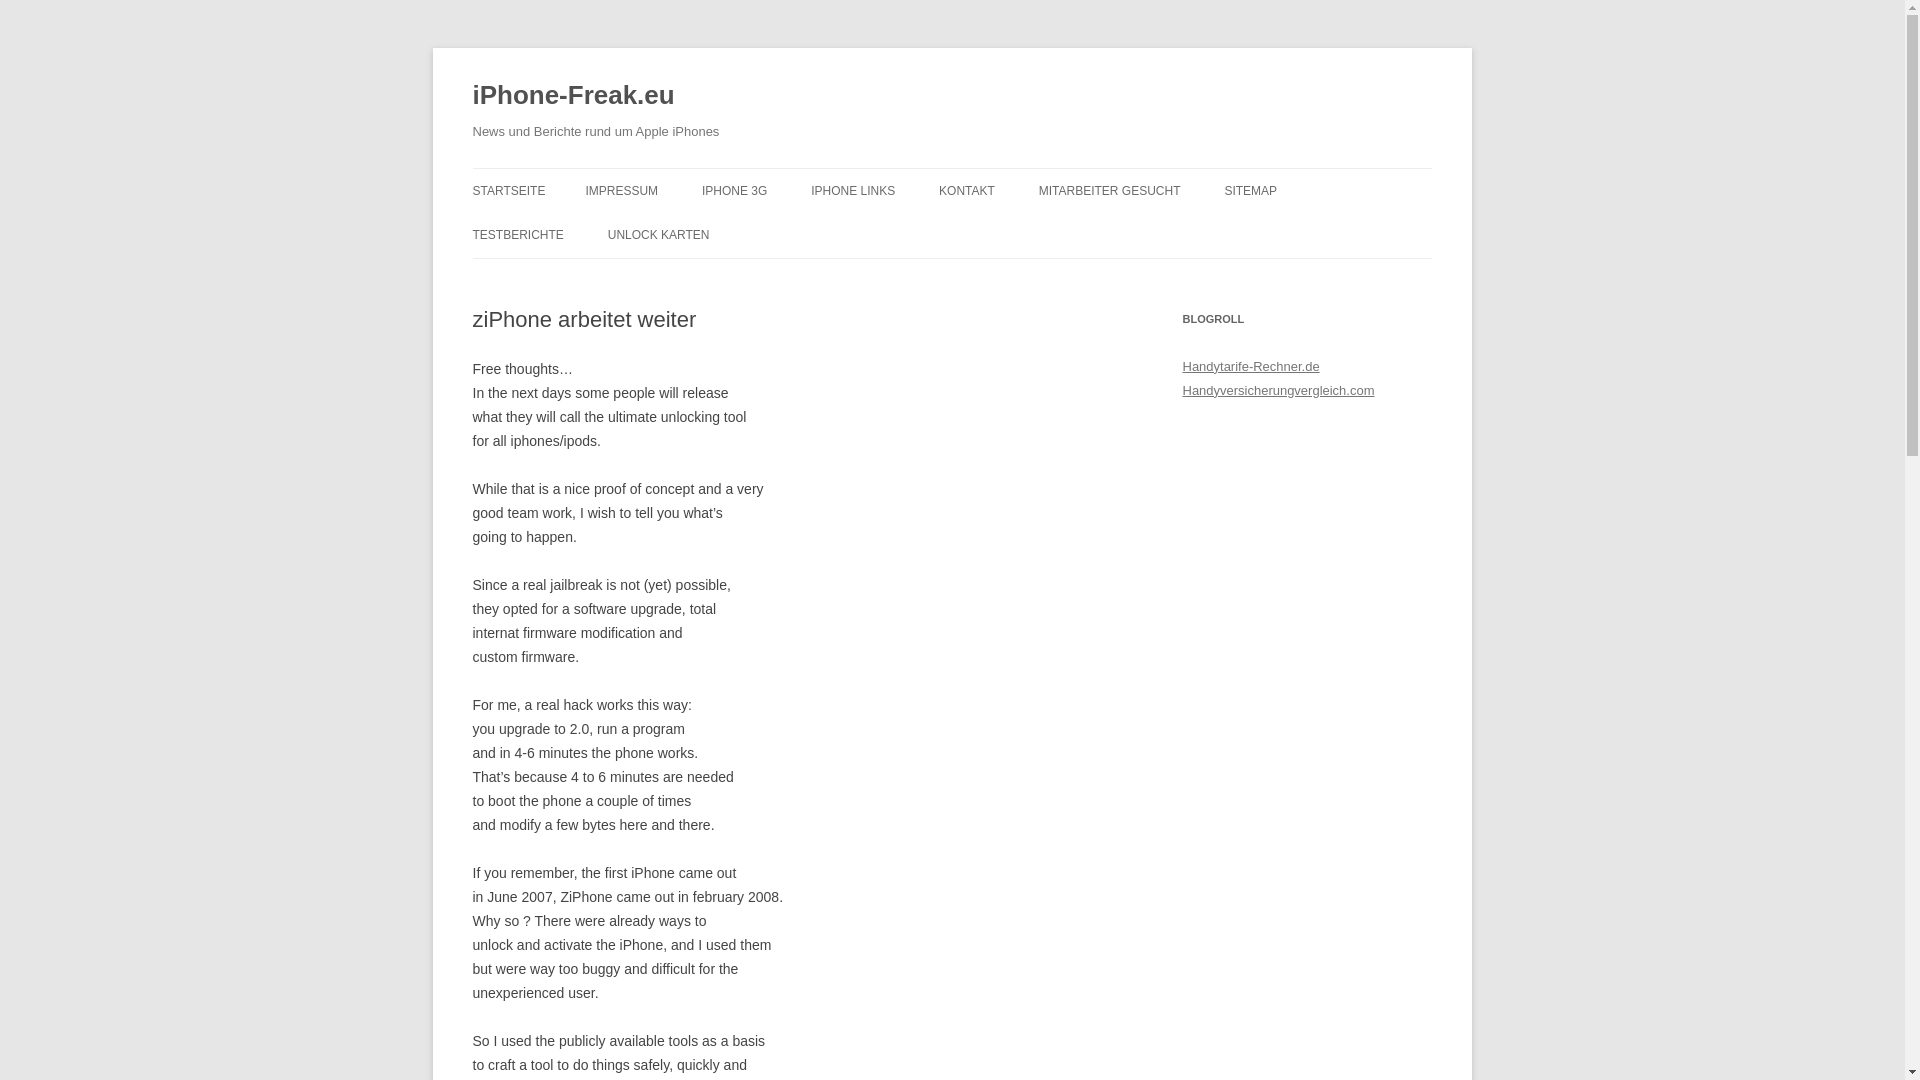  I want to click on STARTSEITE, so click(508, 190).